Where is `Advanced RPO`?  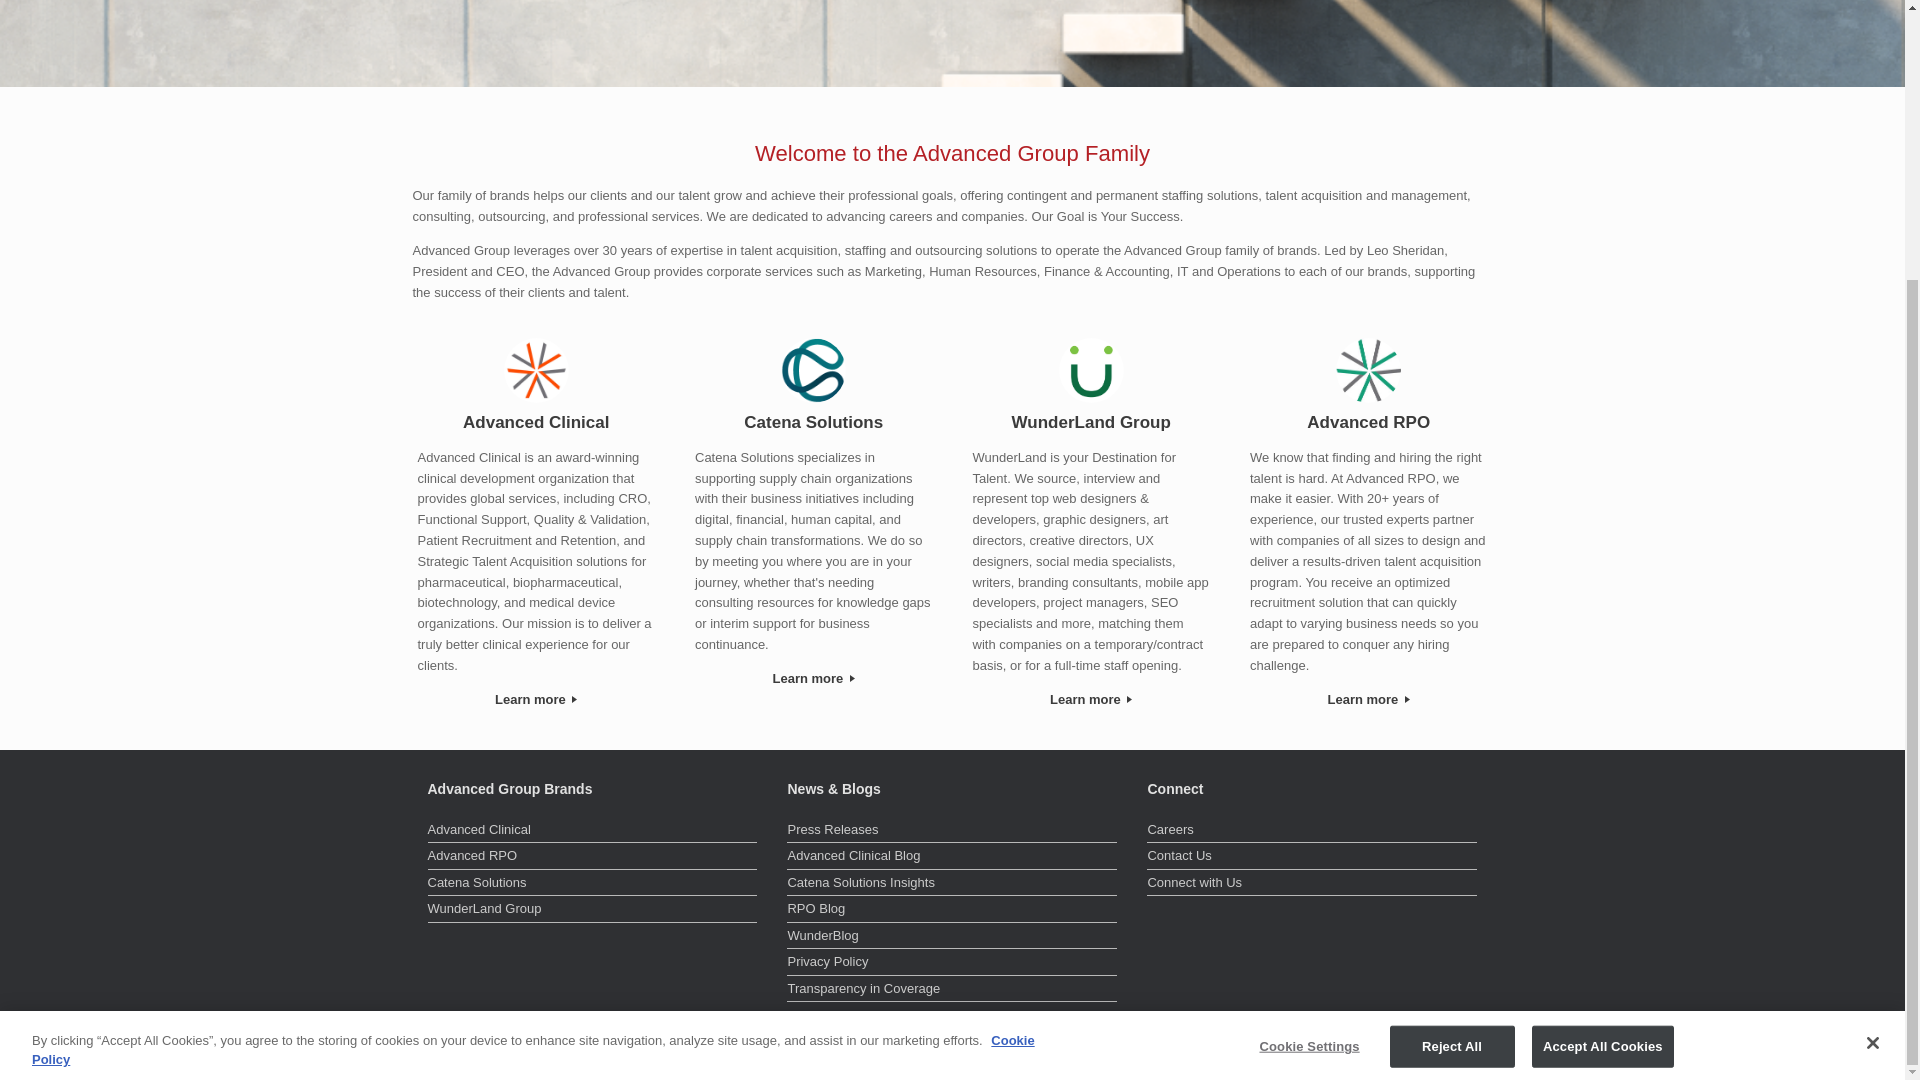
Advanced RPO is located at coordinates (1368, 423).